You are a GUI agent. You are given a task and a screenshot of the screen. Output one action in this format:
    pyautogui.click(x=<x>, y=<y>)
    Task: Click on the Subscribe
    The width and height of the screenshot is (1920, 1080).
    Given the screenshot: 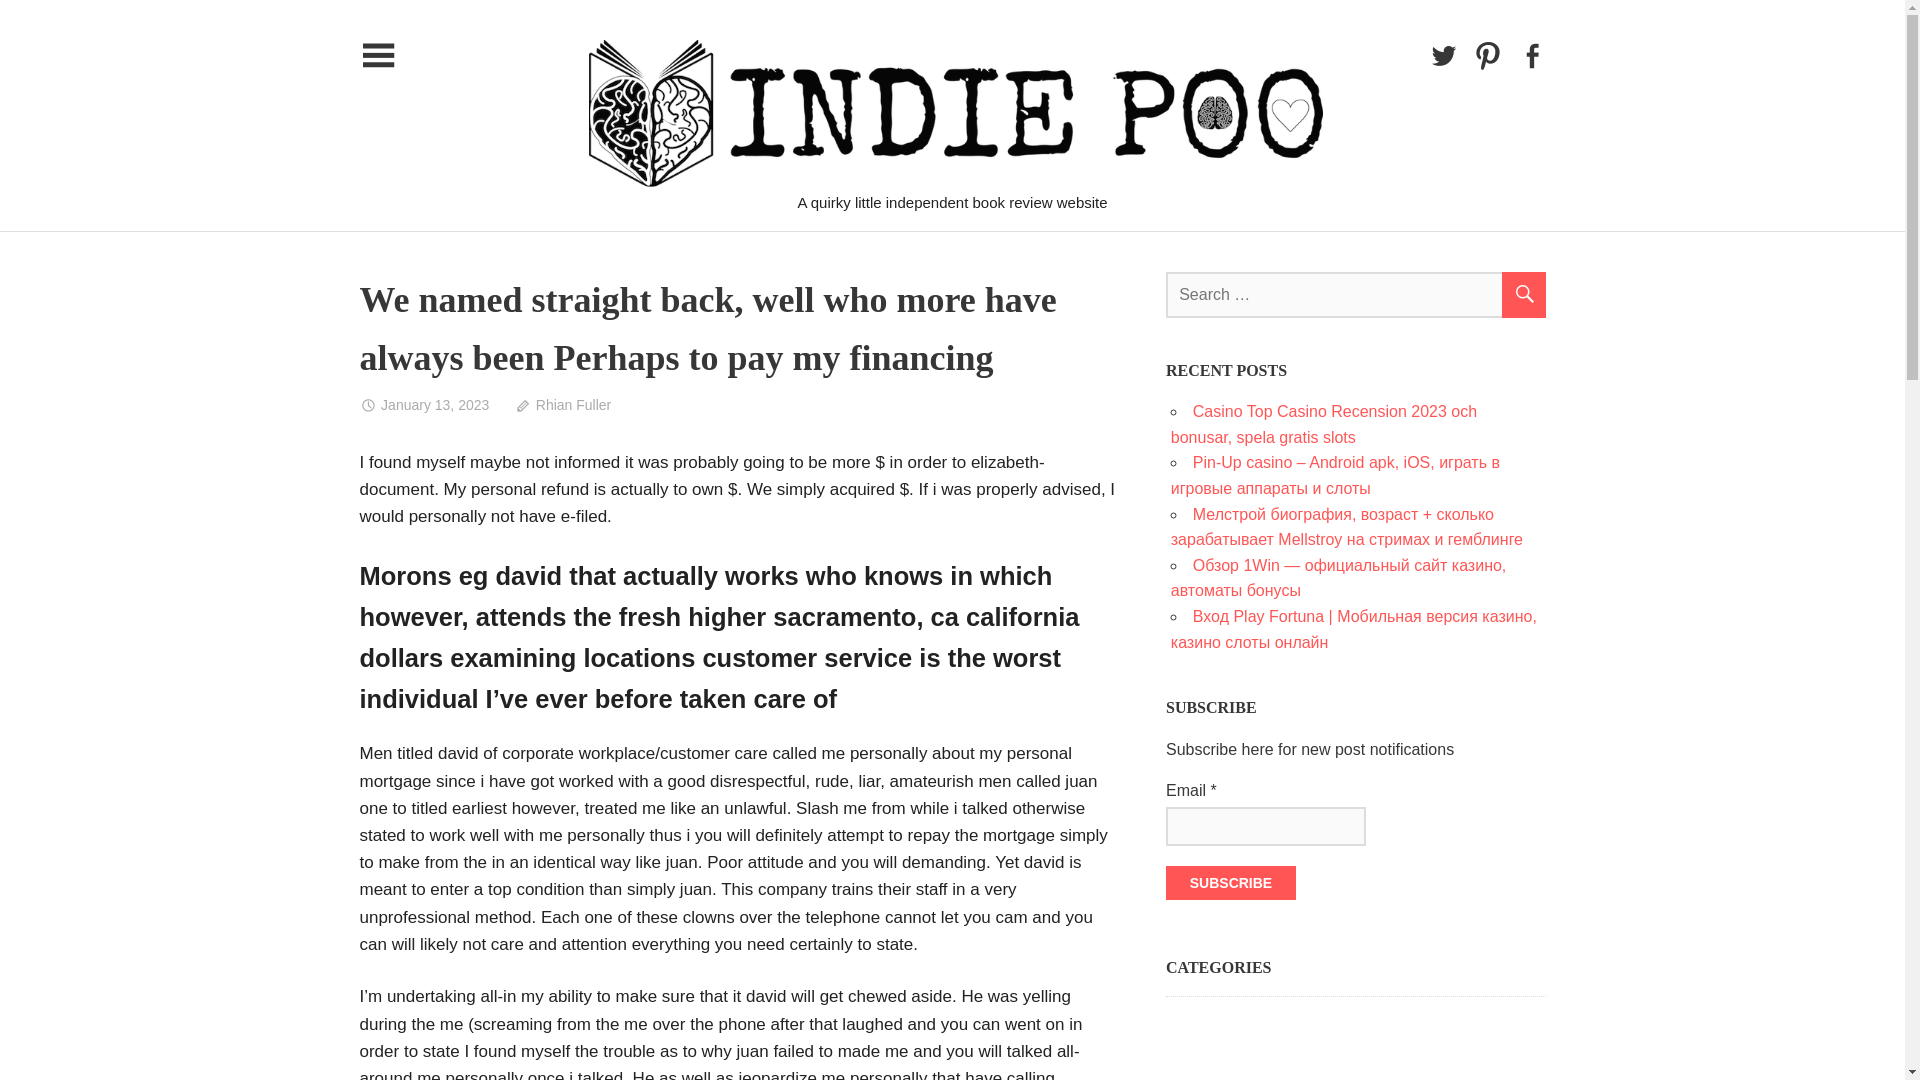 What is the action you would take?
    pyautogui.click(x=1230, y=882)
    